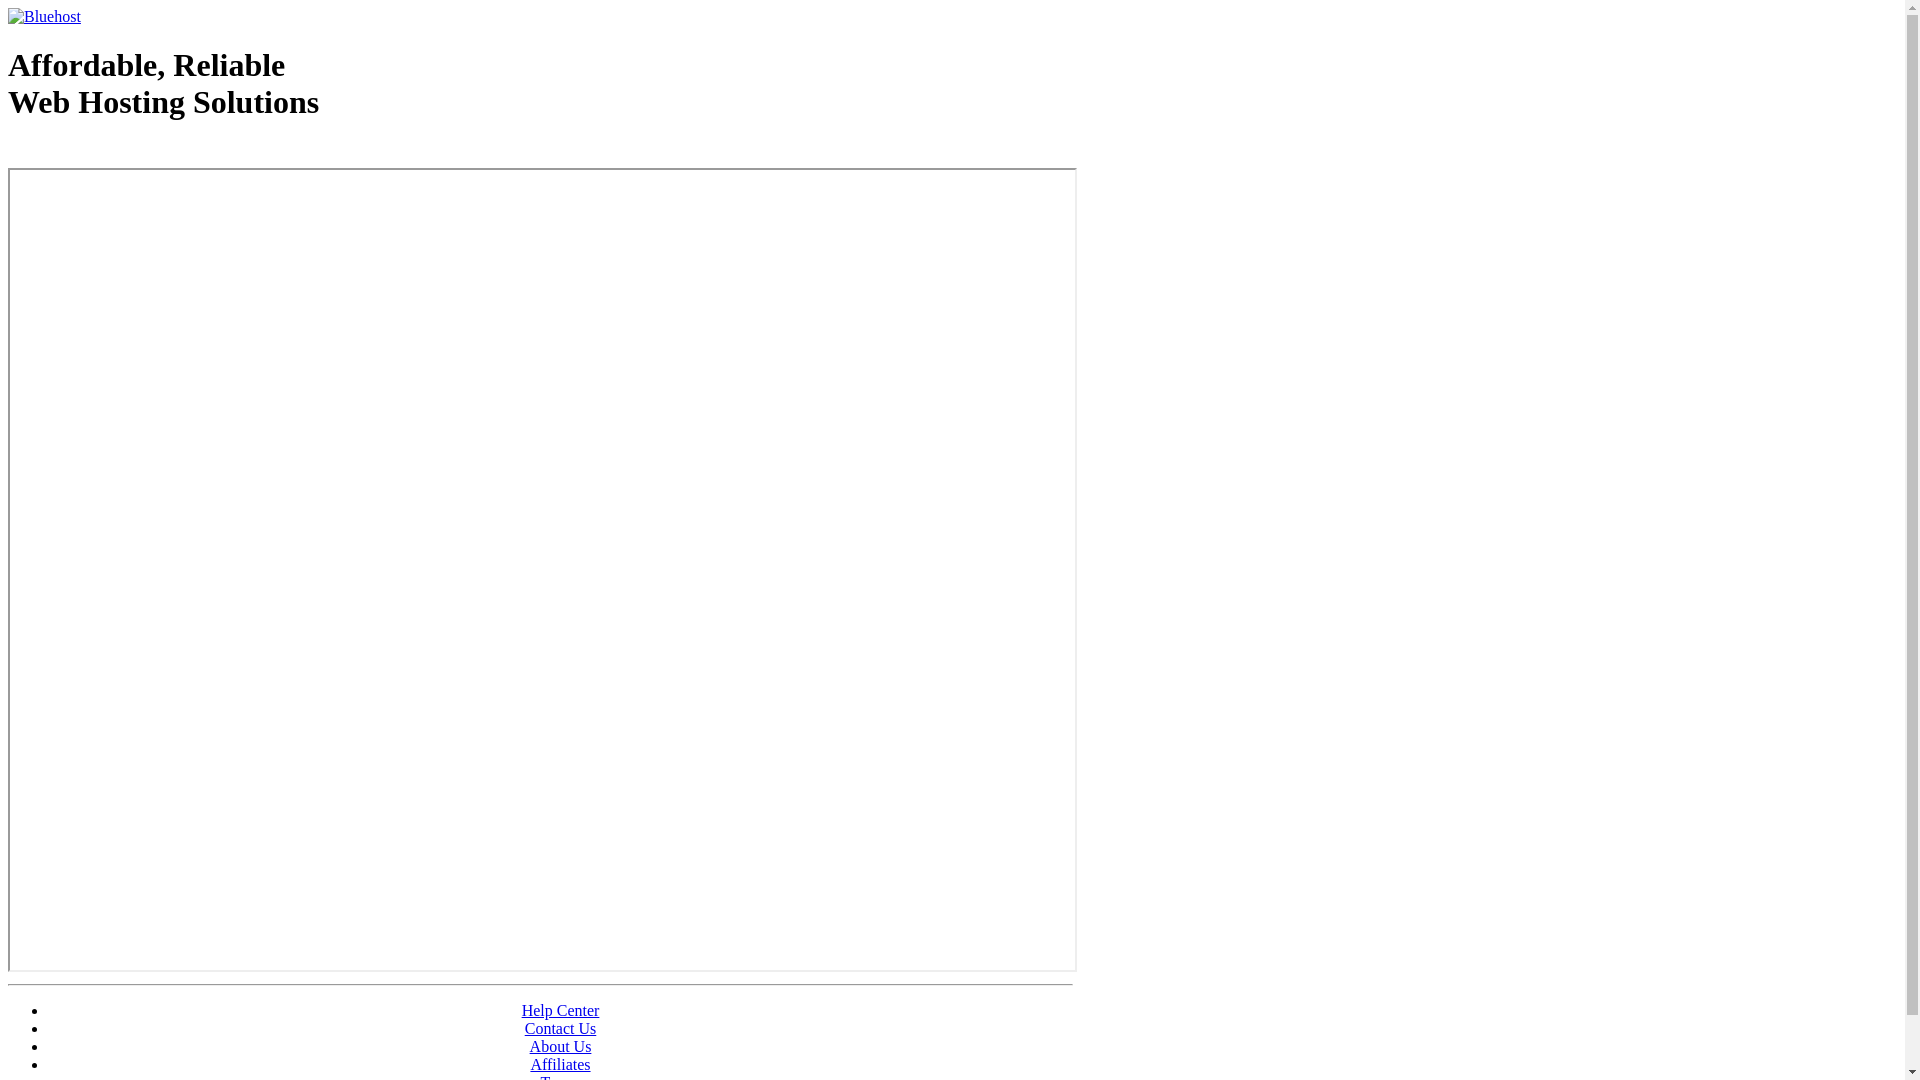 This screenshot has height=1080, width=1920. Describe the element at coordinates (561, 1028) in the screenshot. I see `Contact Us` at that location.